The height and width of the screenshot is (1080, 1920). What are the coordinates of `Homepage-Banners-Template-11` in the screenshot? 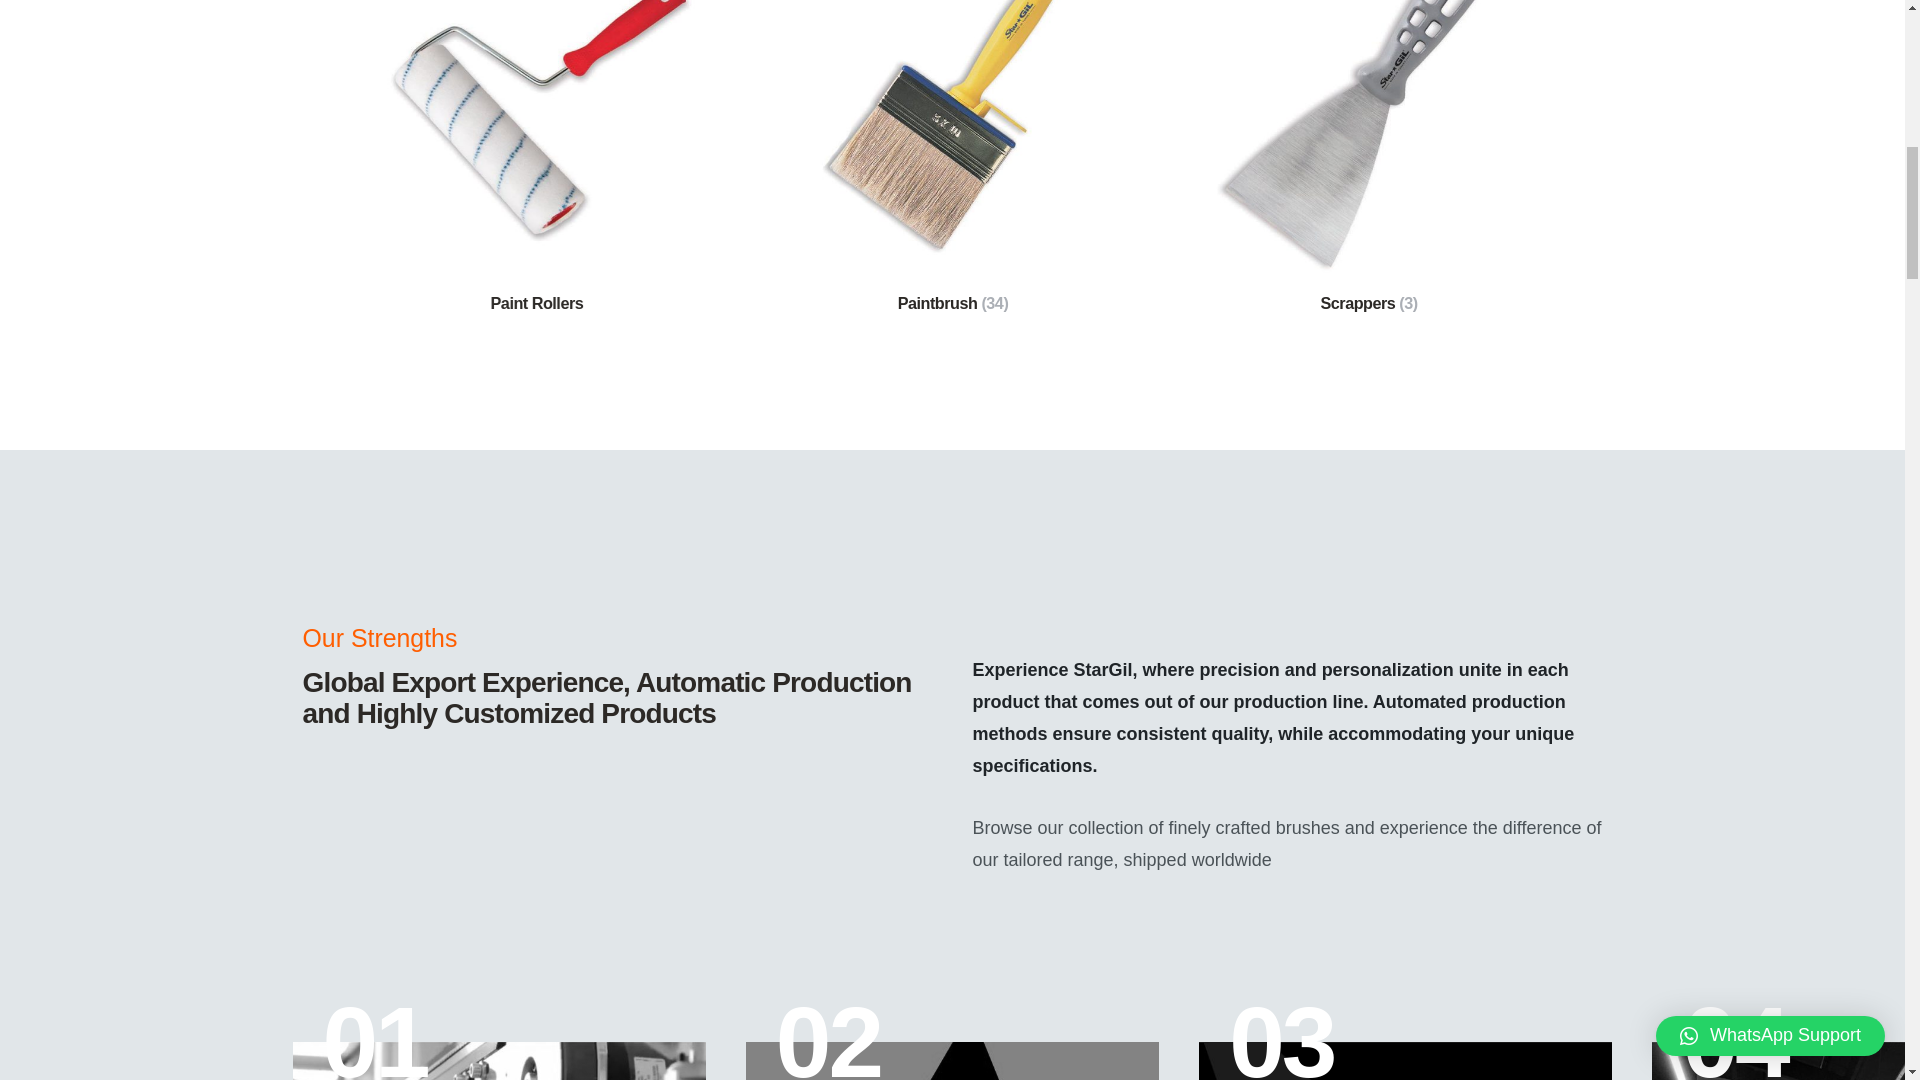 It's located at (952, 1061).